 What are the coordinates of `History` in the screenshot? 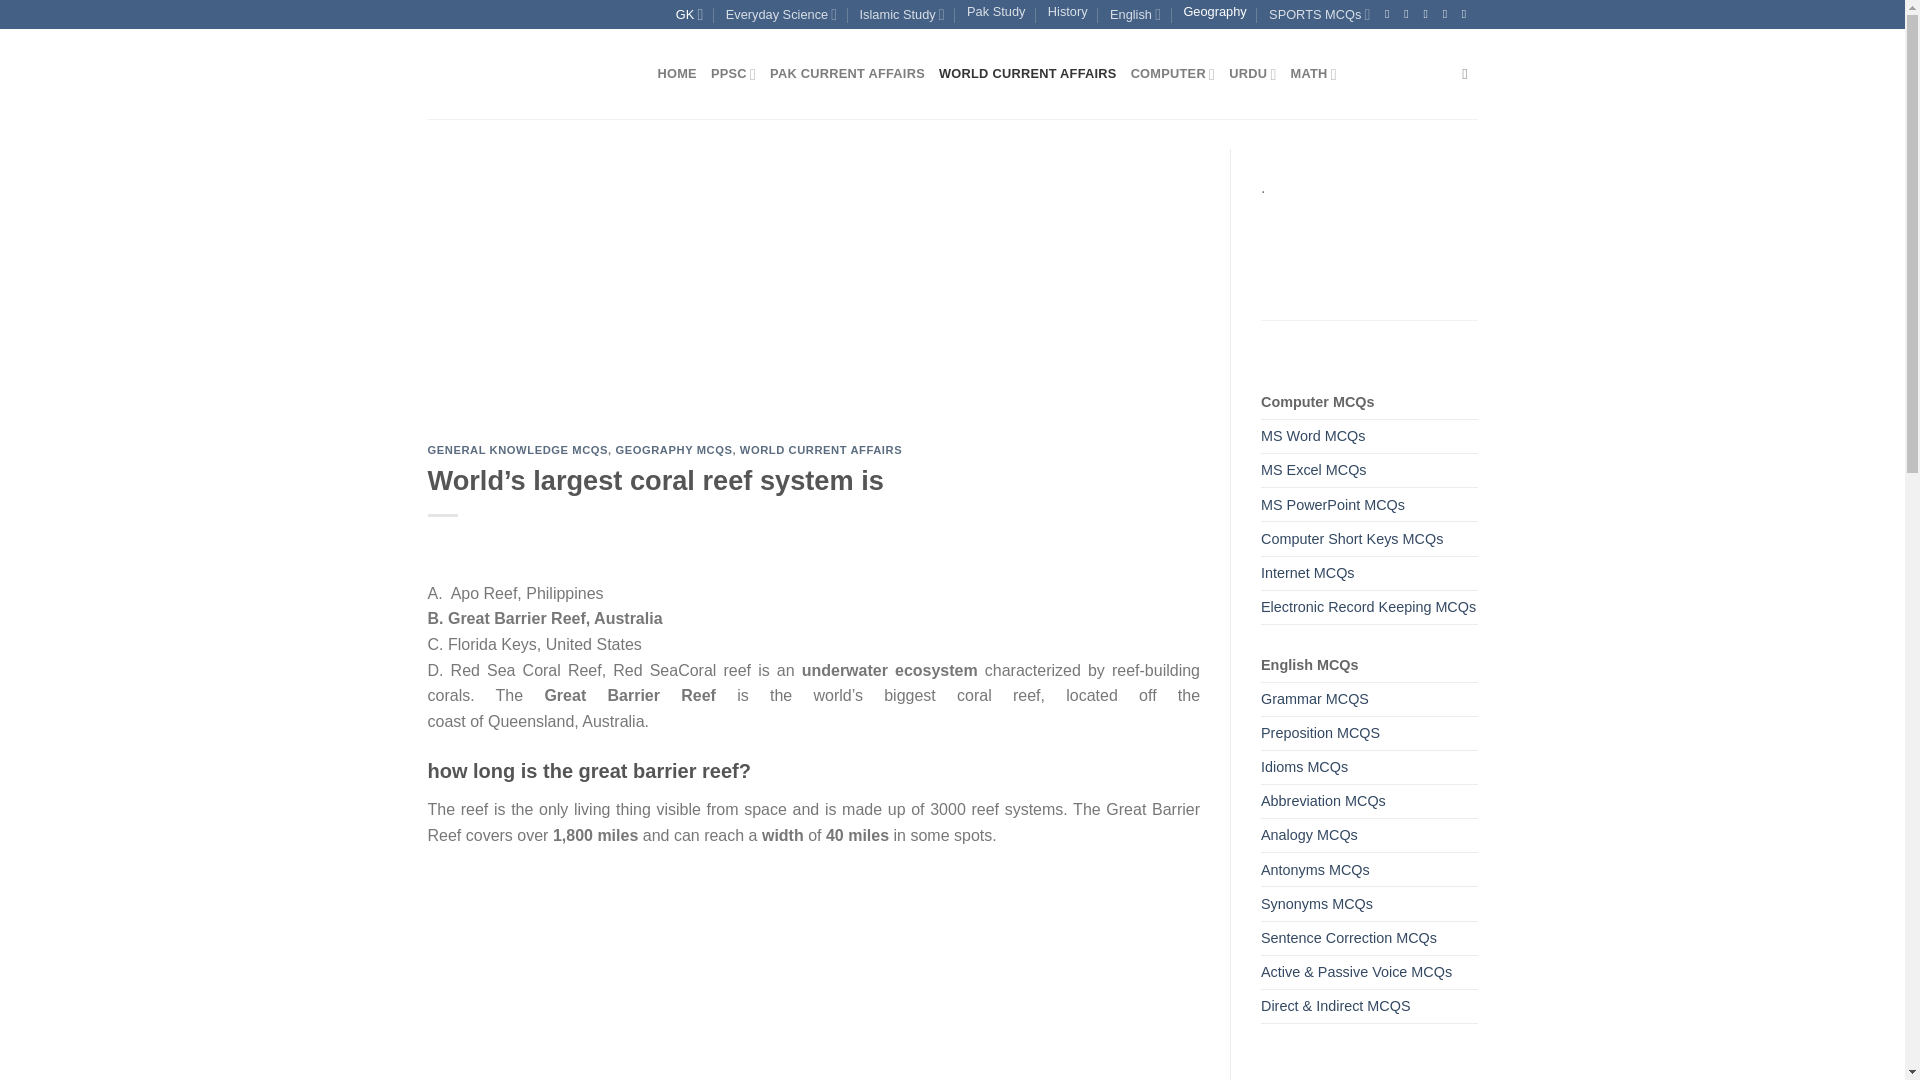 It's located at (1068, 12).